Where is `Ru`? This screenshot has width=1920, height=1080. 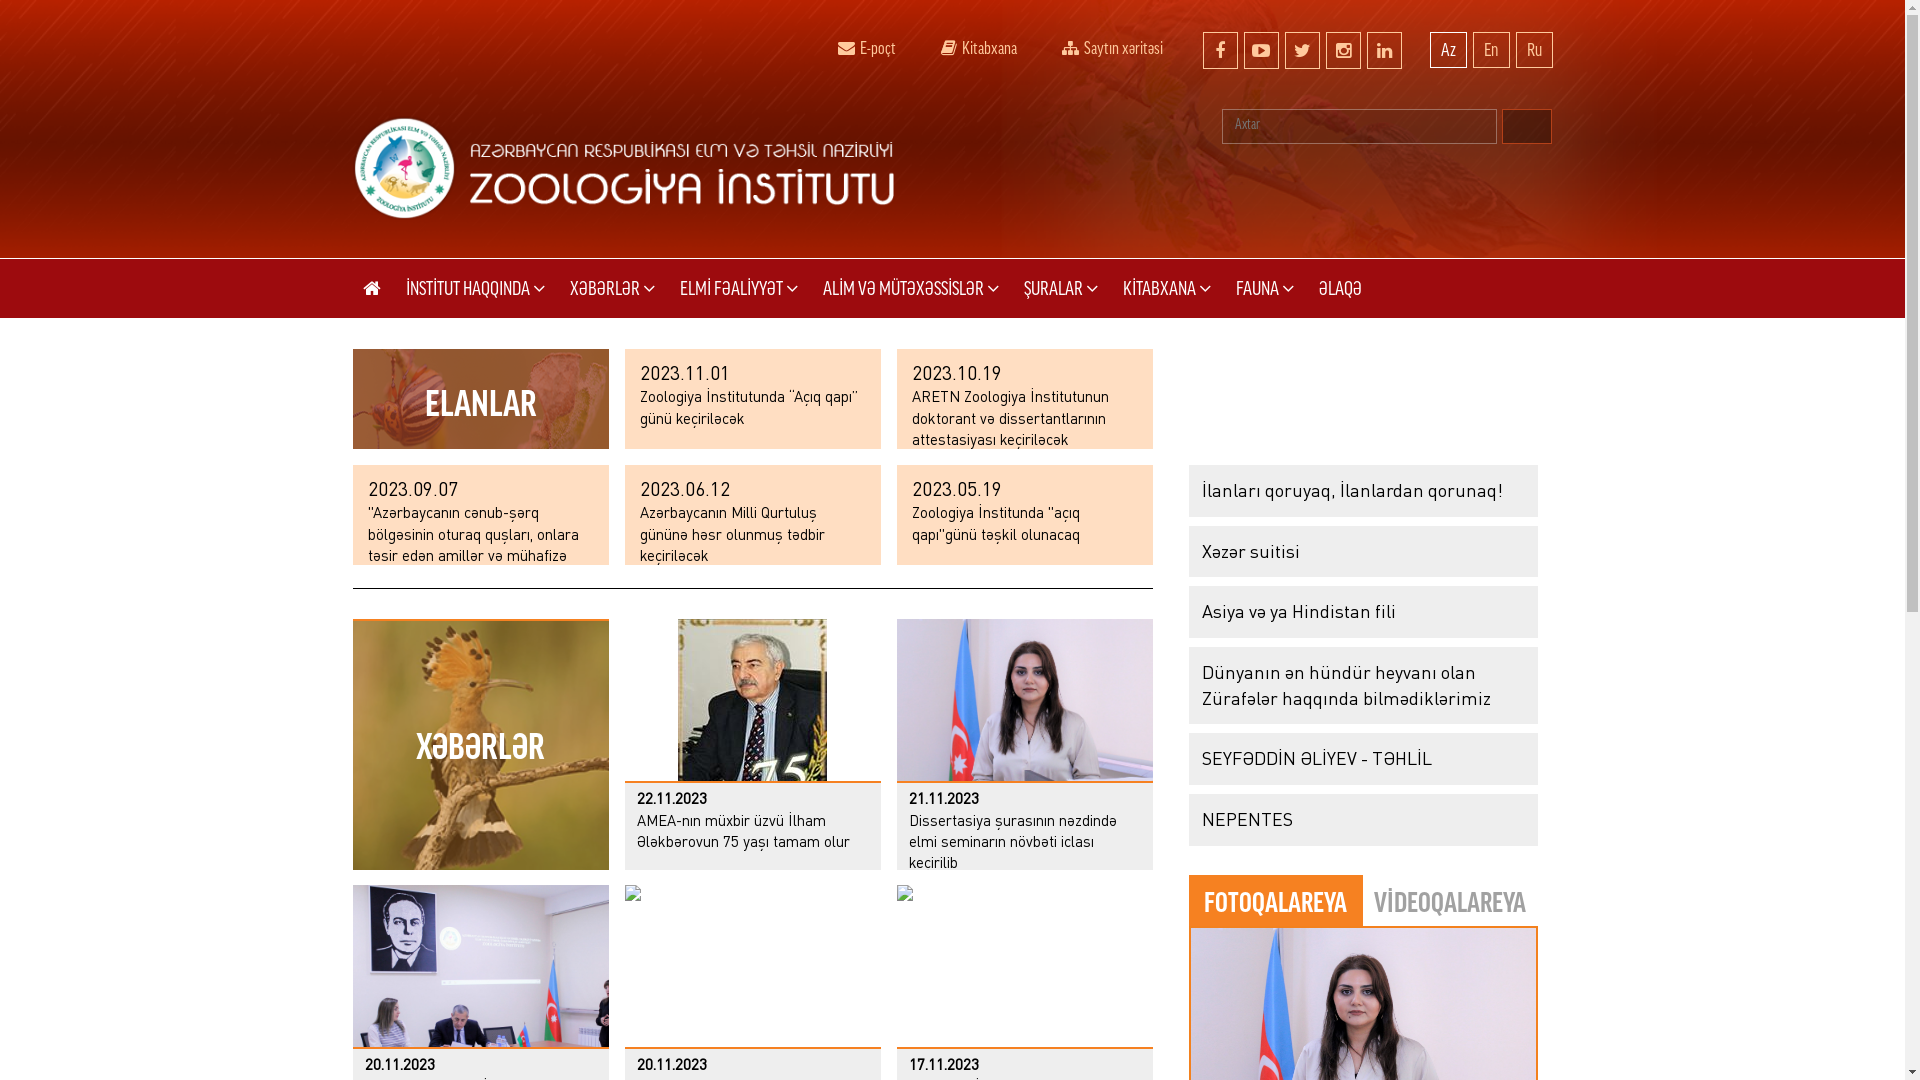
Ru is located at coordinates (1534, 50).